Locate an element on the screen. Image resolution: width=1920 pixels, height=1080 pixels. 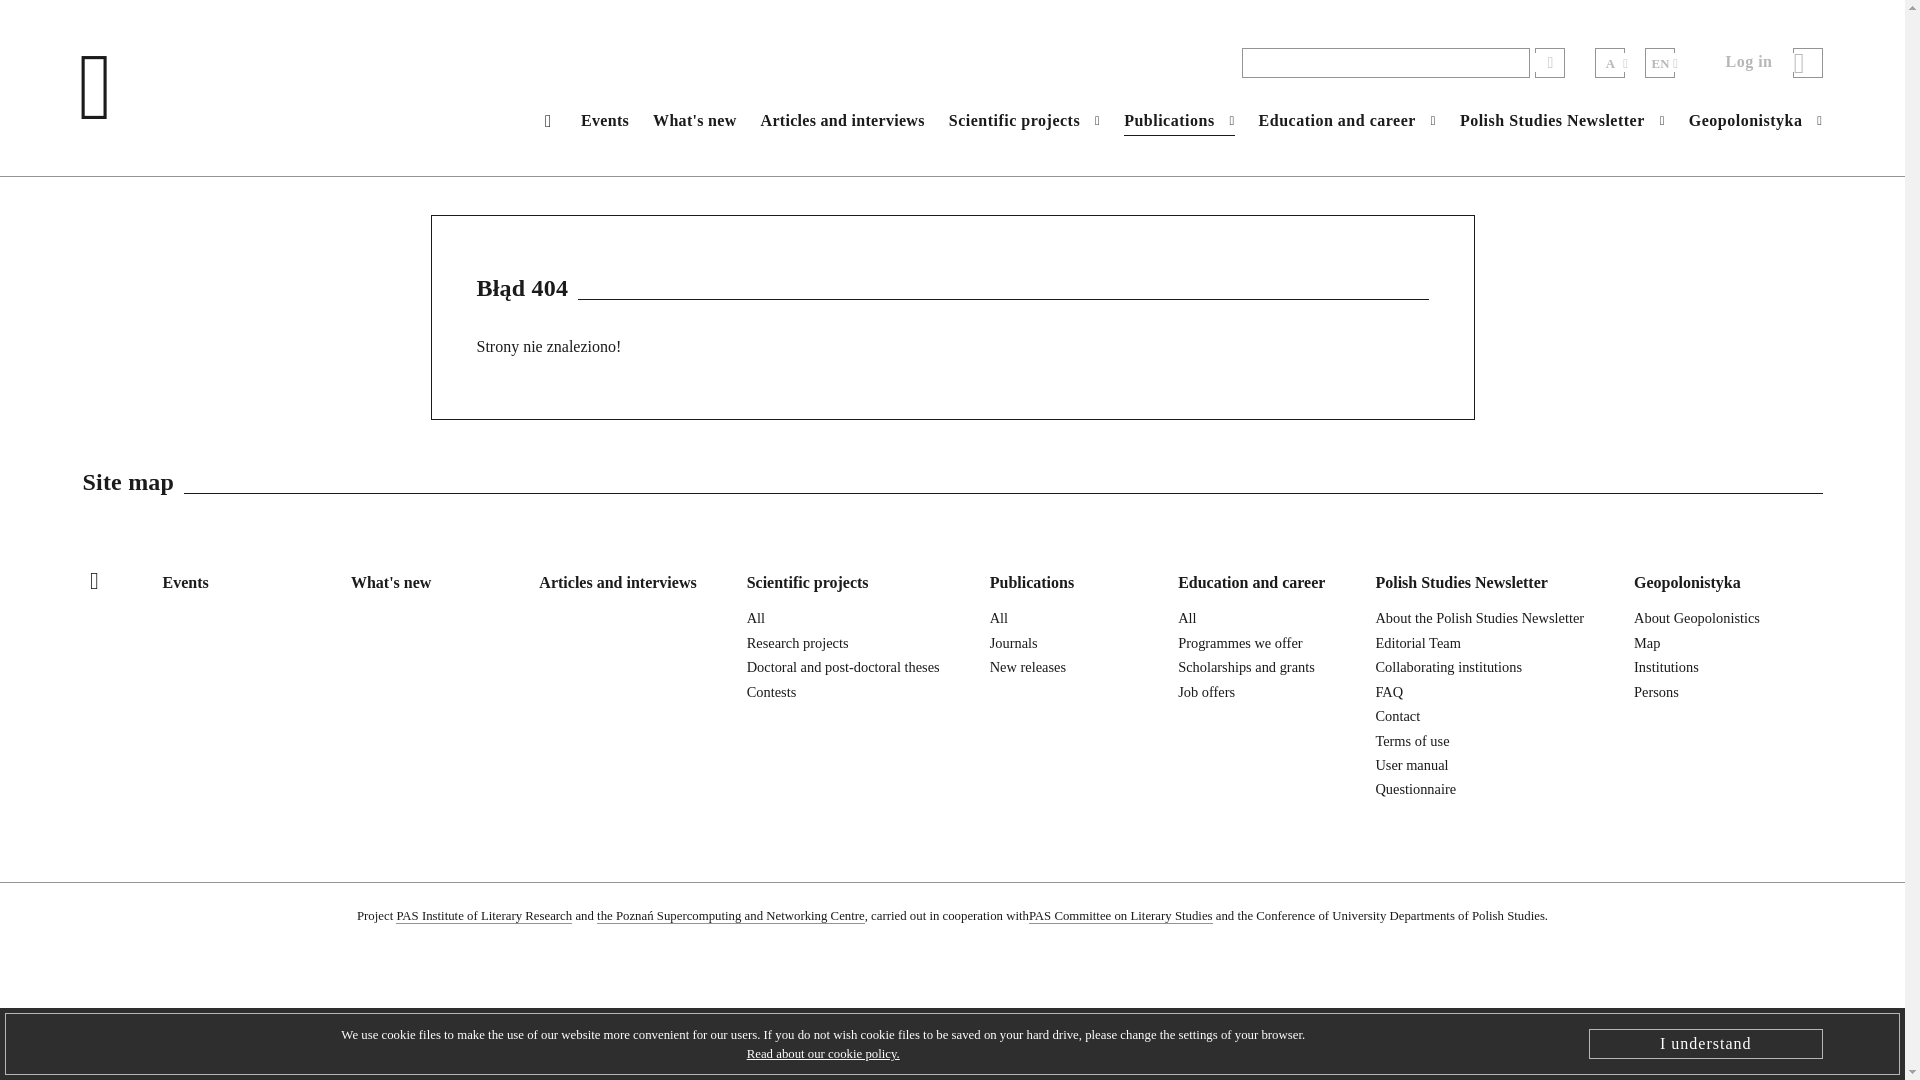
Log in is located at coordinates (1773, 62).